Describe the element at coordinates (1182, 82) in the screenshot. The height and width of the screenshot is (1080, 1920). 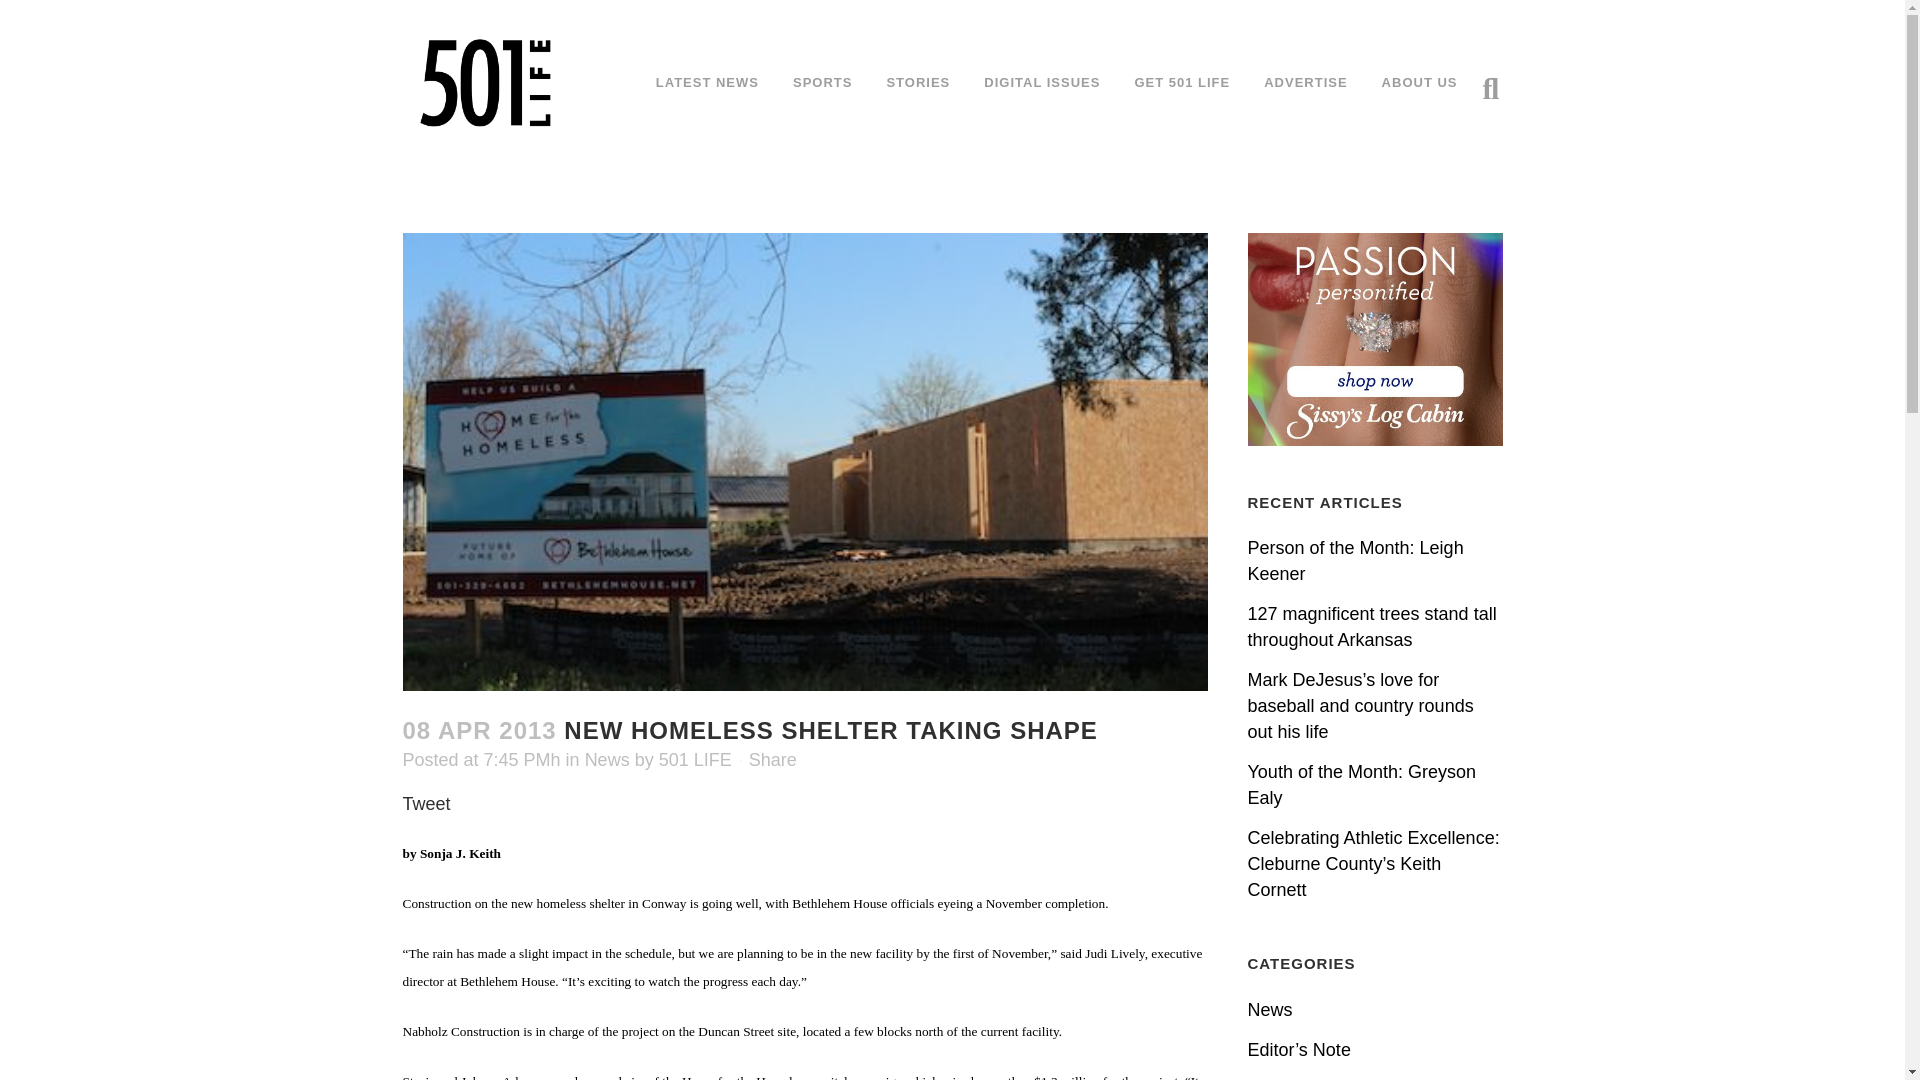
I see `GET 501 LIFE` at that location.